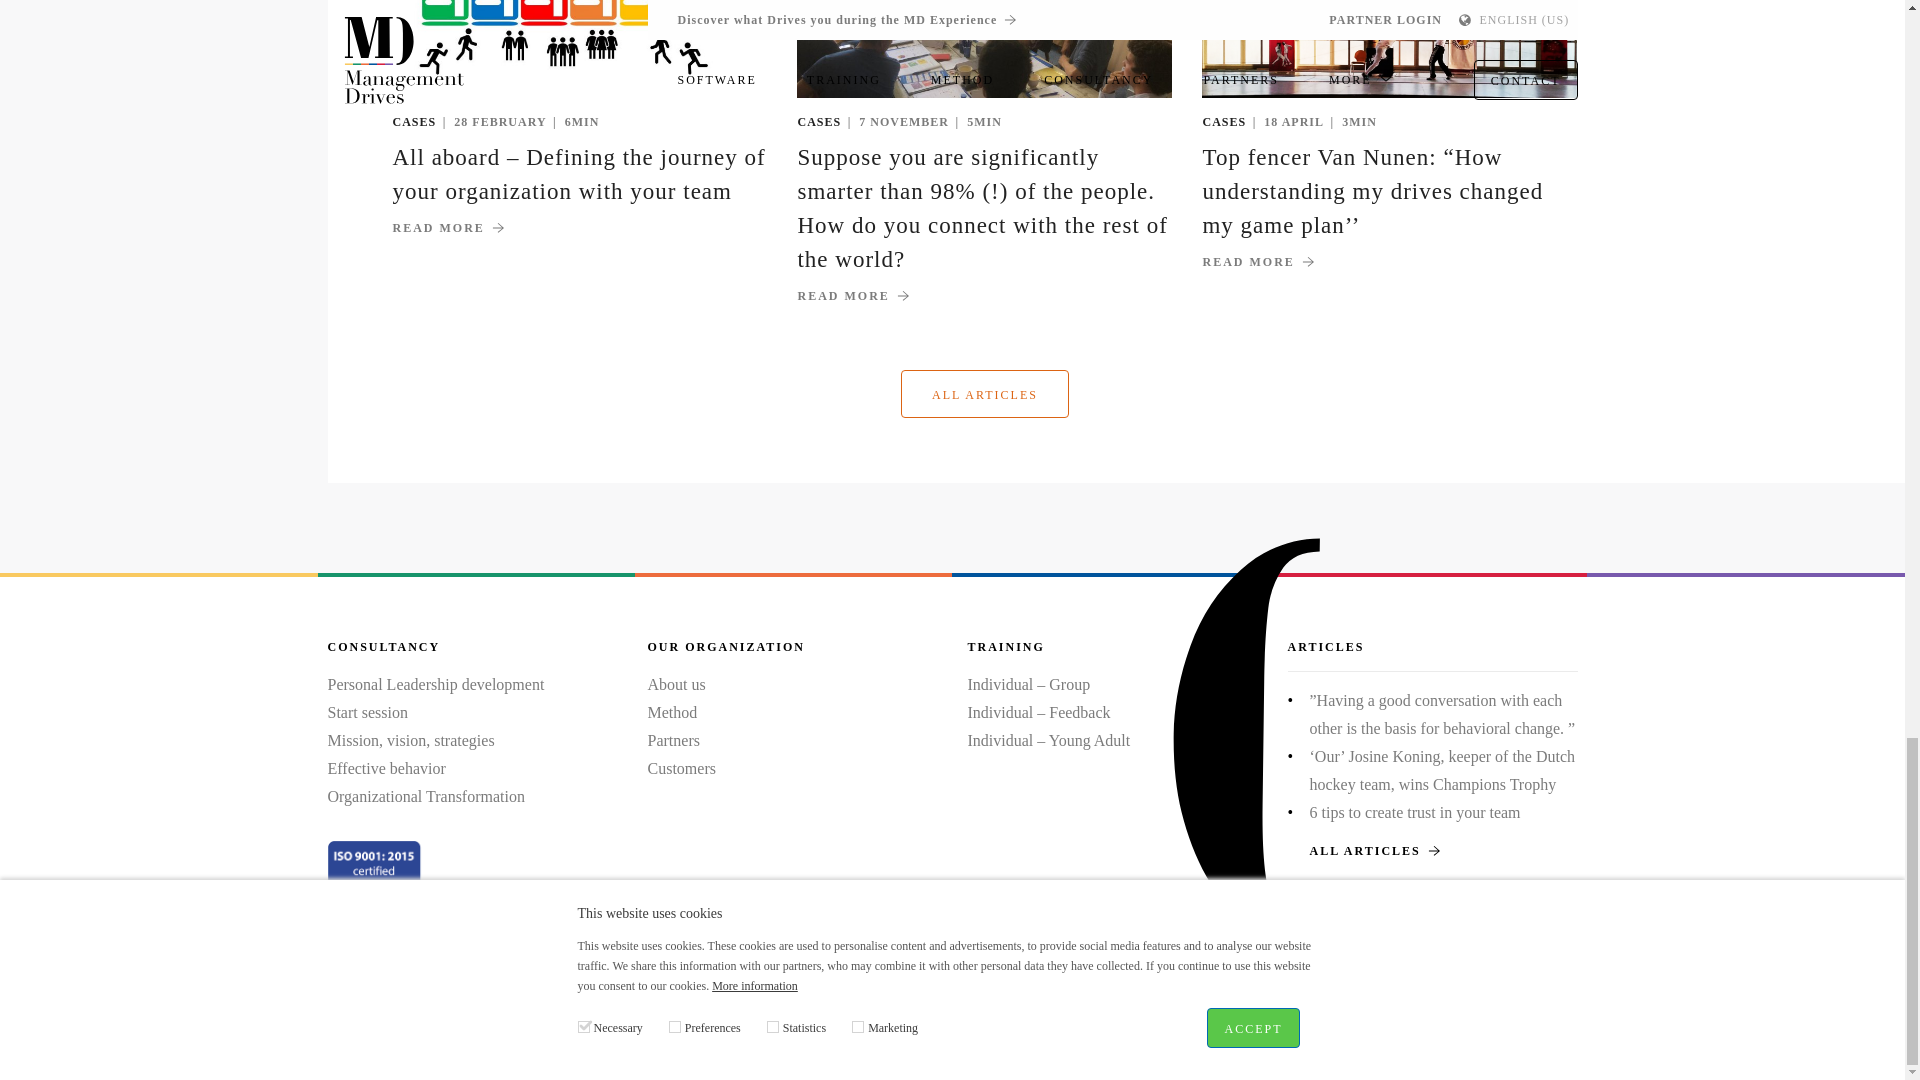  What do you see at coordinates (1414, 812) in the screenshot?
I see `6 tips to create trust in your team` at bounding box center [1414, 812].